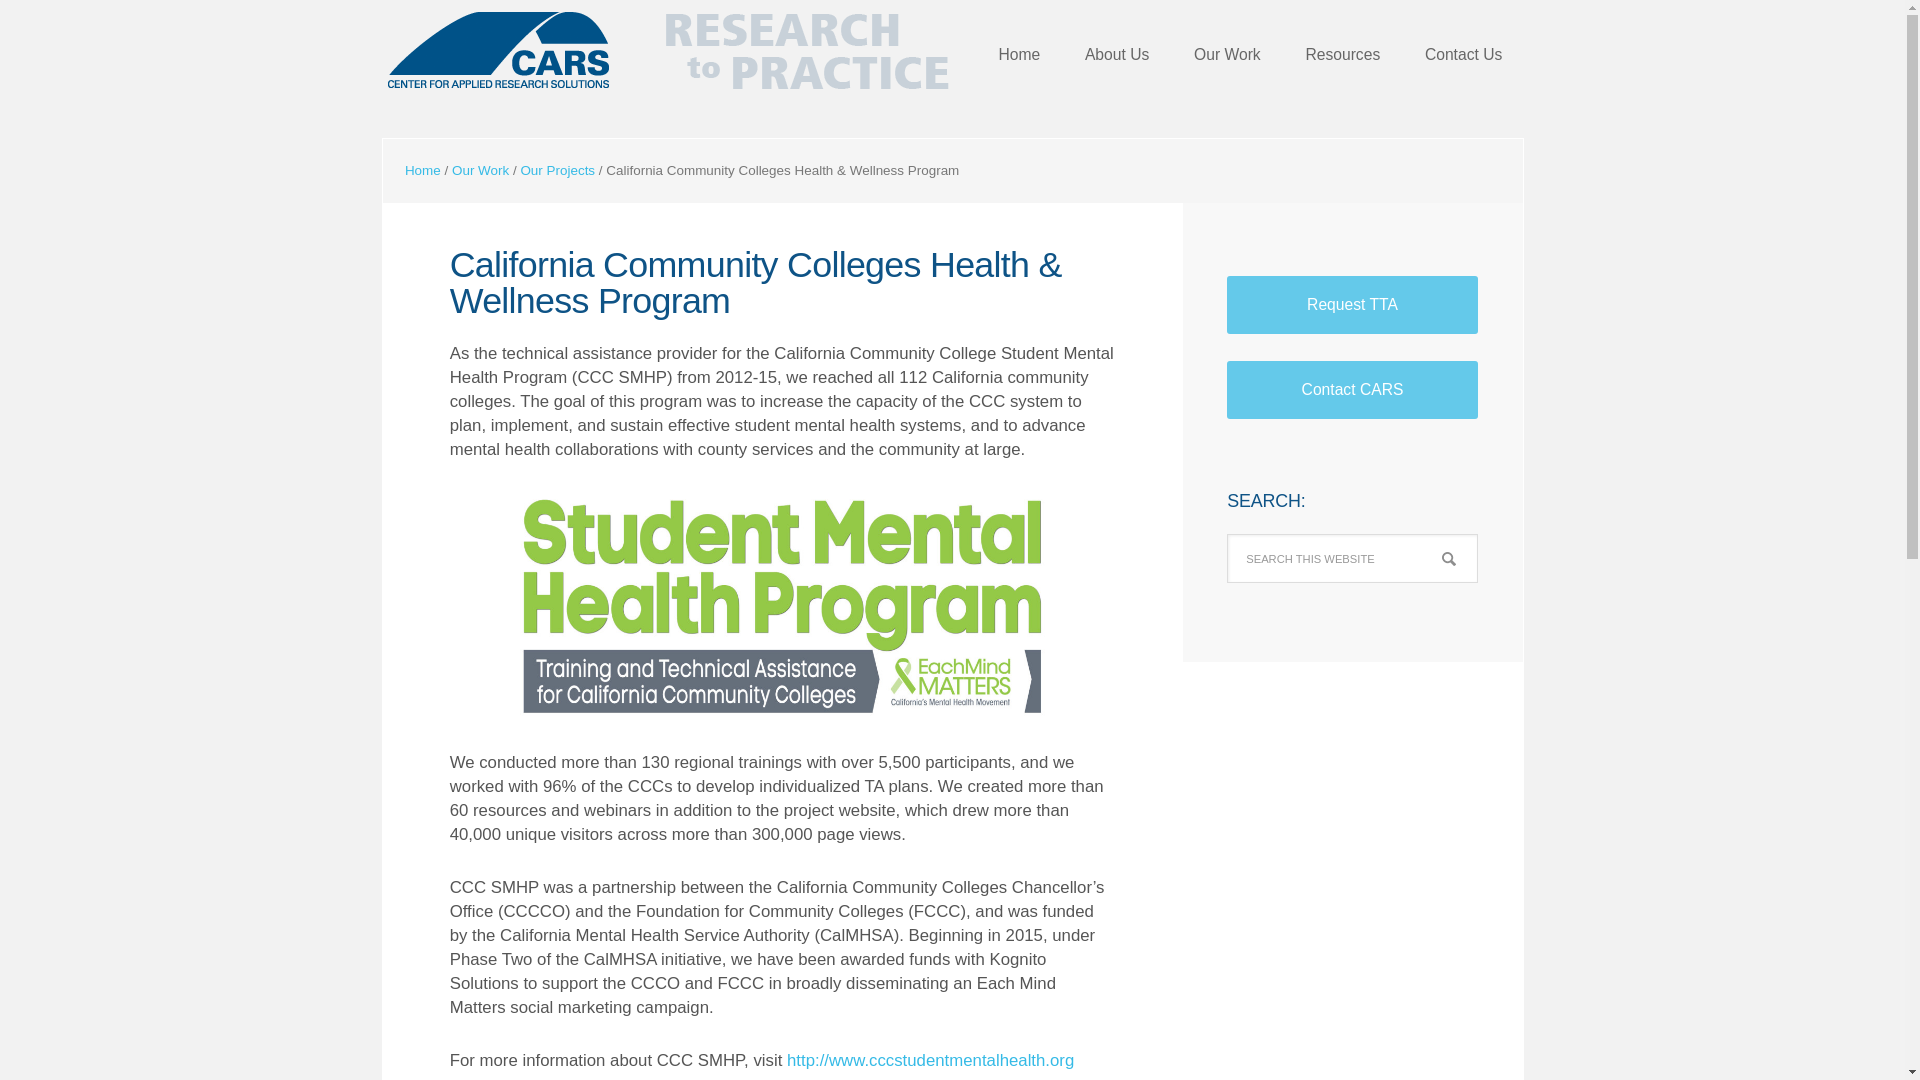 The height and width of the screenshot is (1080, 1920). What do you see at coordinates (1342, 56) in the screenshot?
I see `Resources` at bounding box center [1342, 56].